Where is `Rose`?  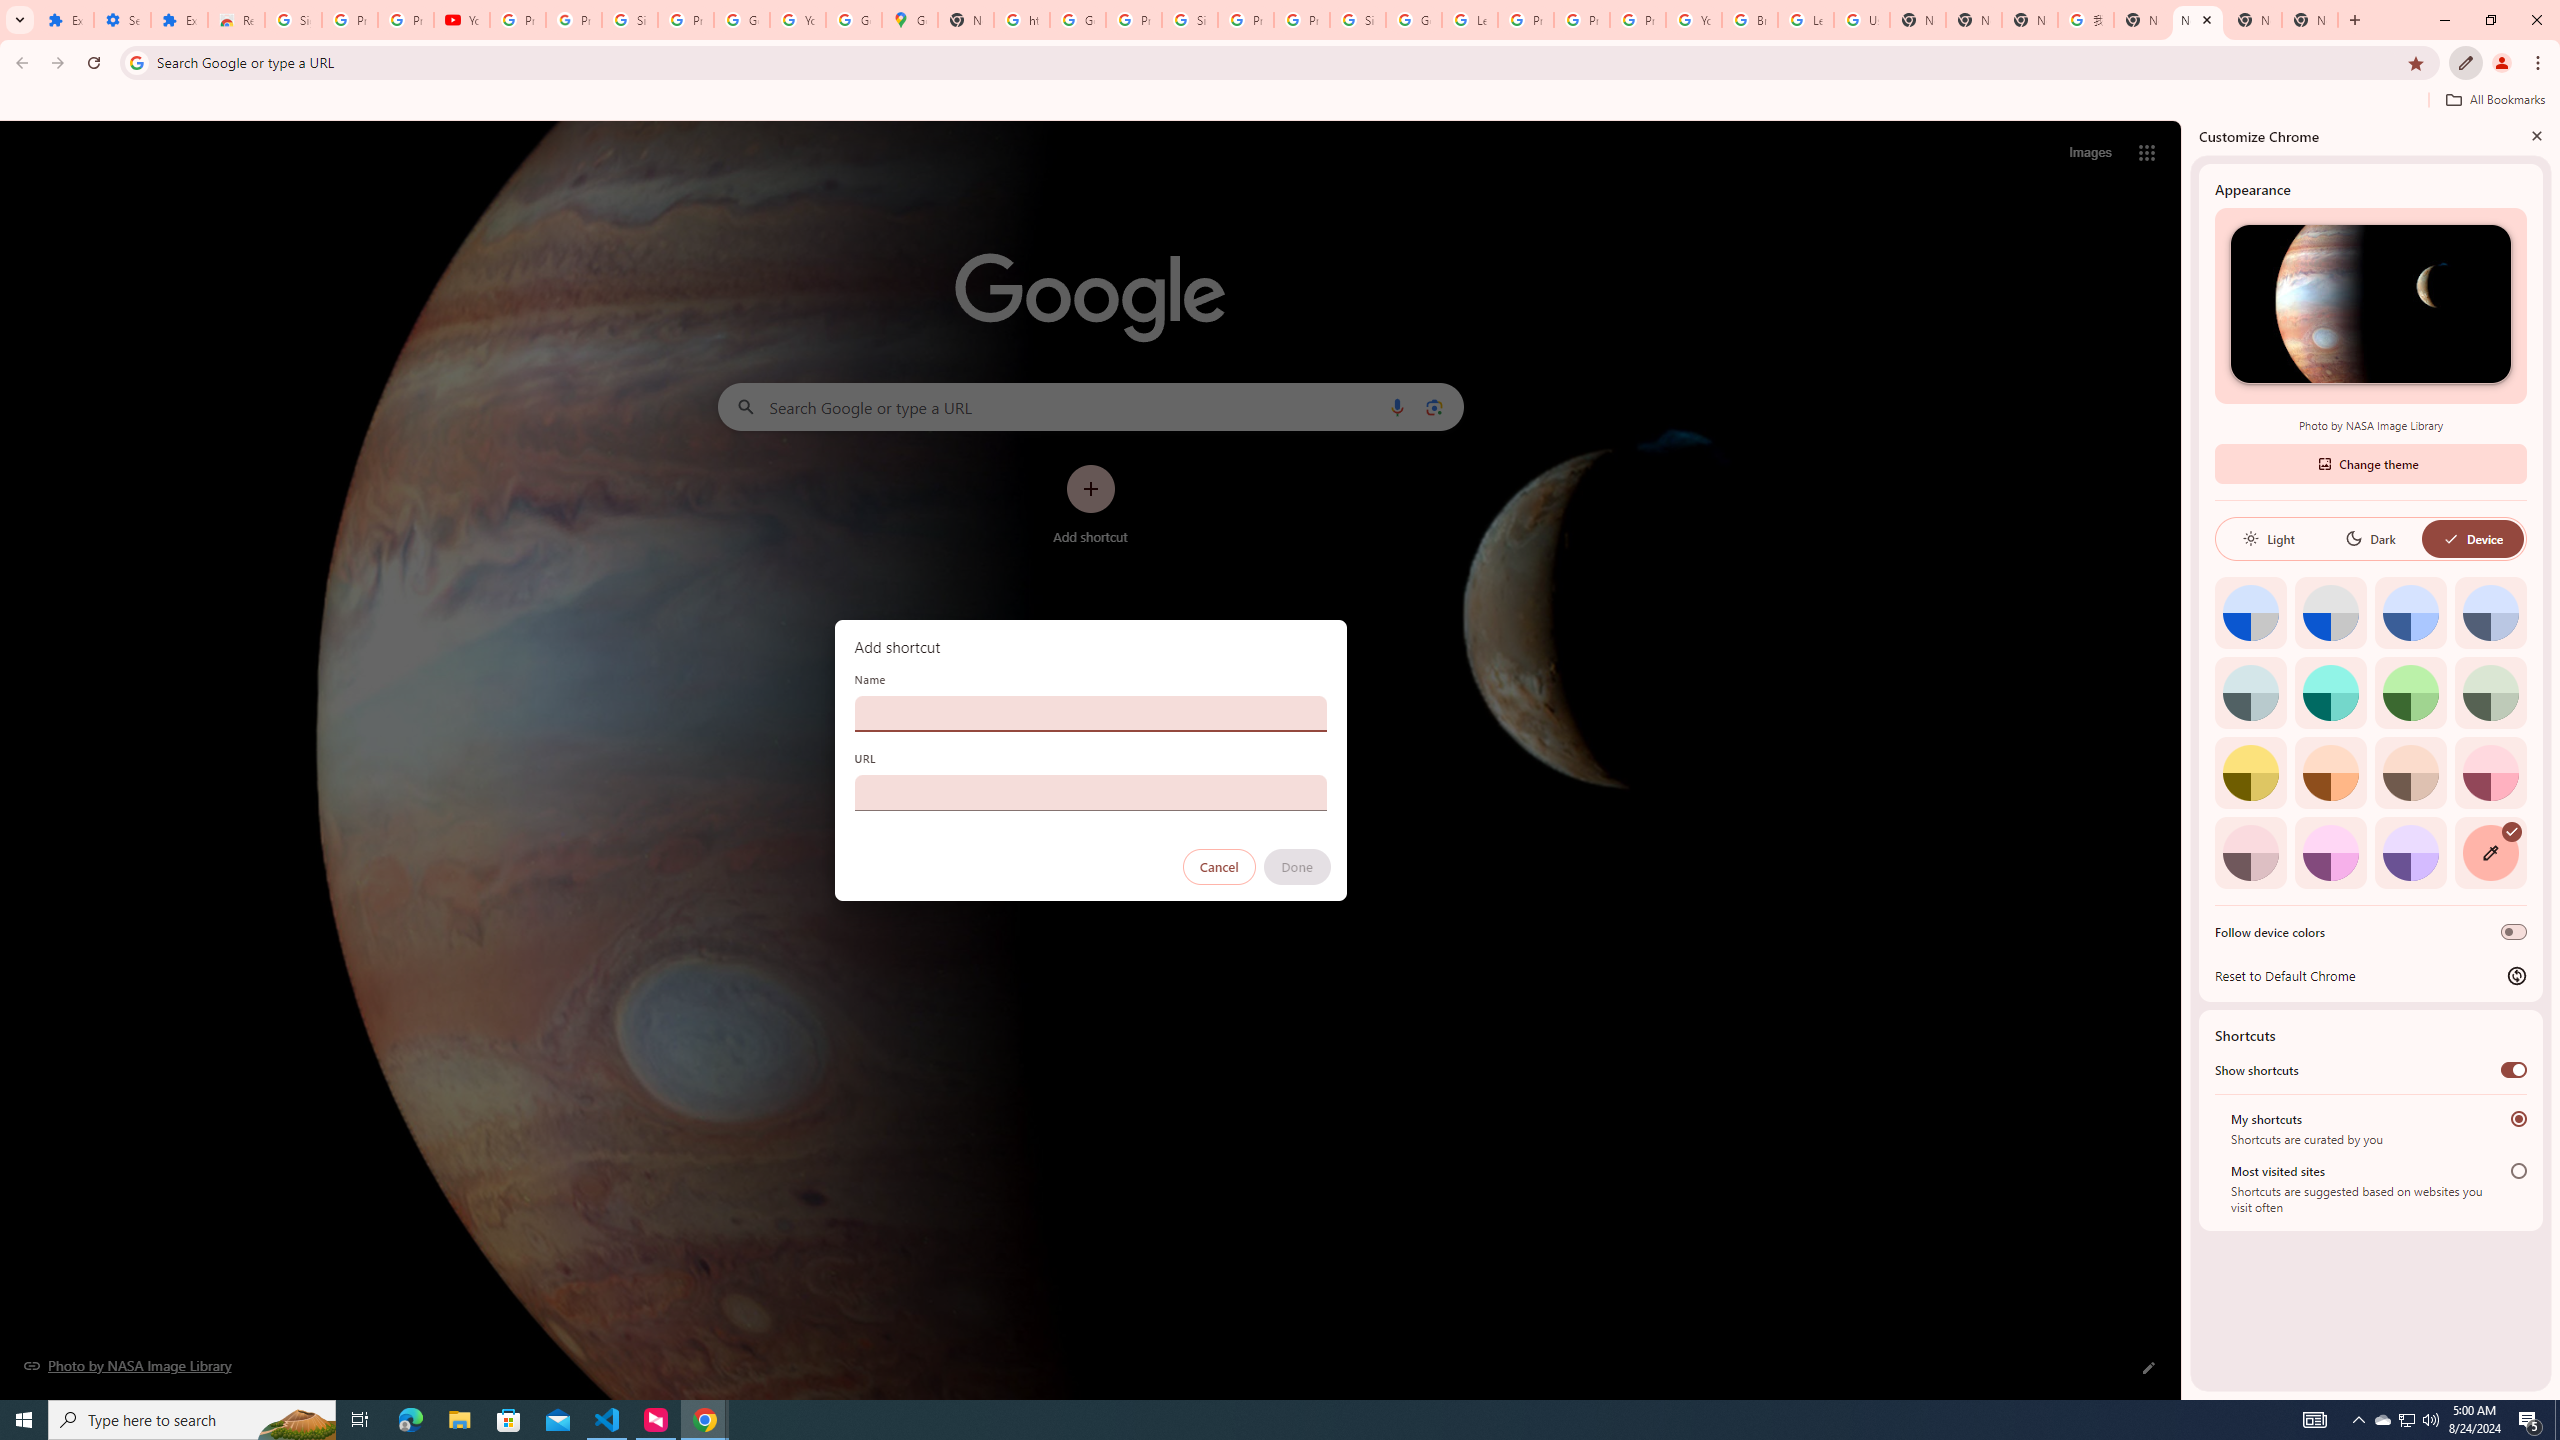 Rose is located at coordinates (2490, 772).